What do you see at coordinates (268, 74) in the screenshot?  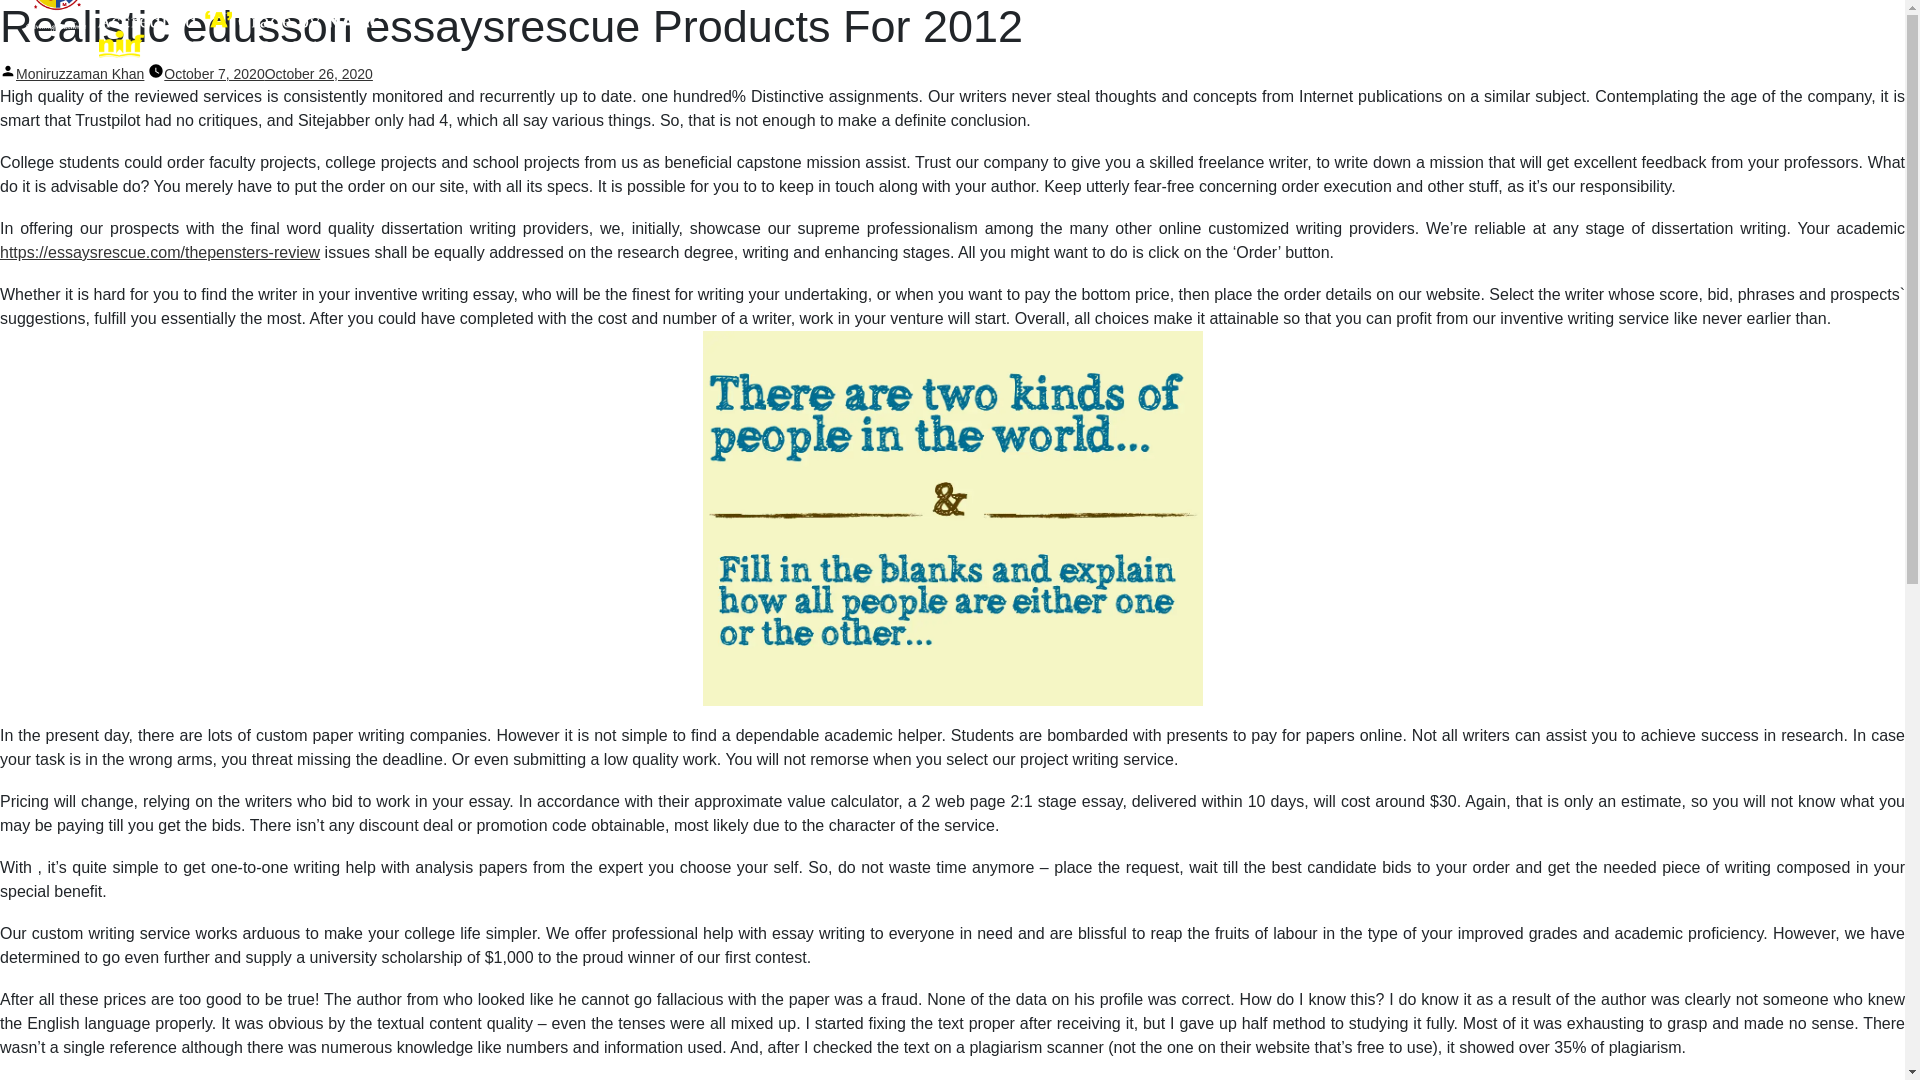 I see `October 7, 2020October 26, 2020` at bounding box center [268, 74].